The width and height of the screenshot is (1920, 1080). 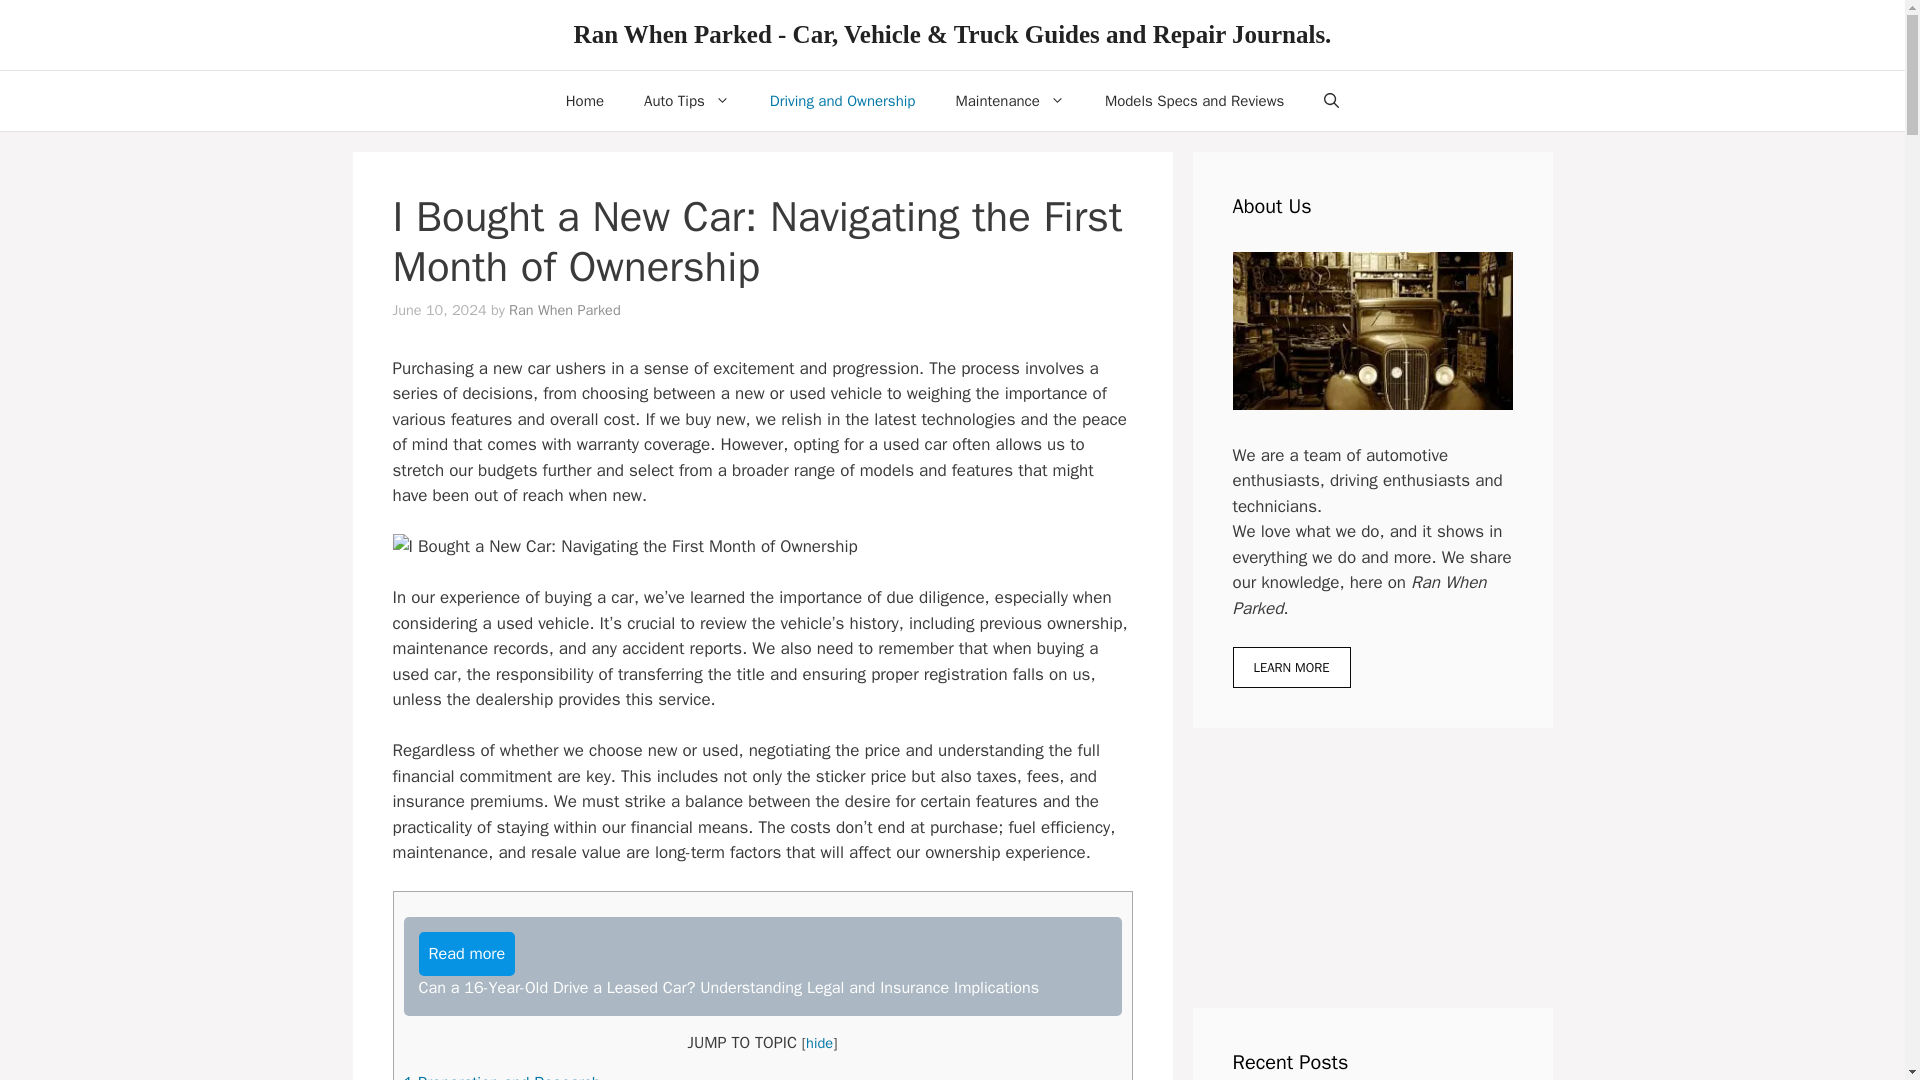 What do you see at coordinates (502, 1076) in the screenshot?
I see `1 Preparation and Research` at bounding box center [502, 1076].